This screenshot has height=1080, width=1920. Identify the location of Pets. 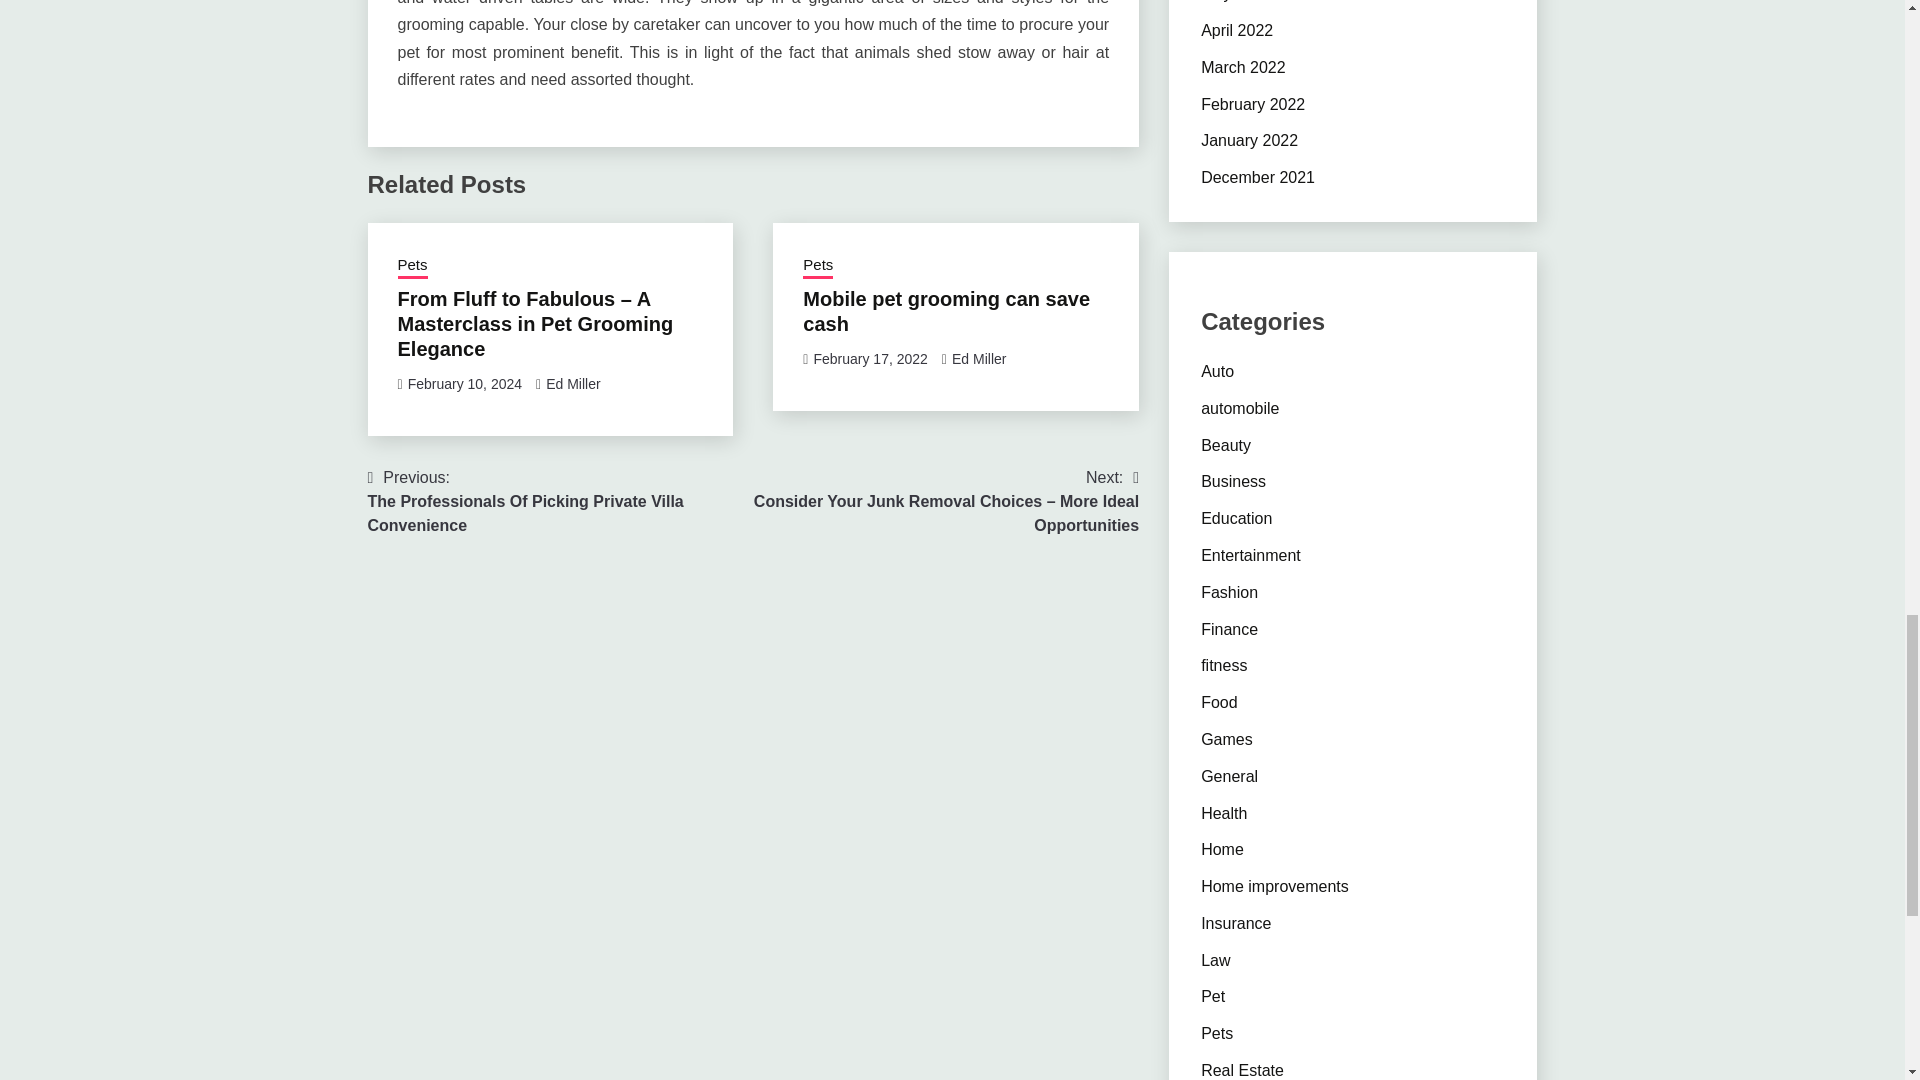
(412, 266).